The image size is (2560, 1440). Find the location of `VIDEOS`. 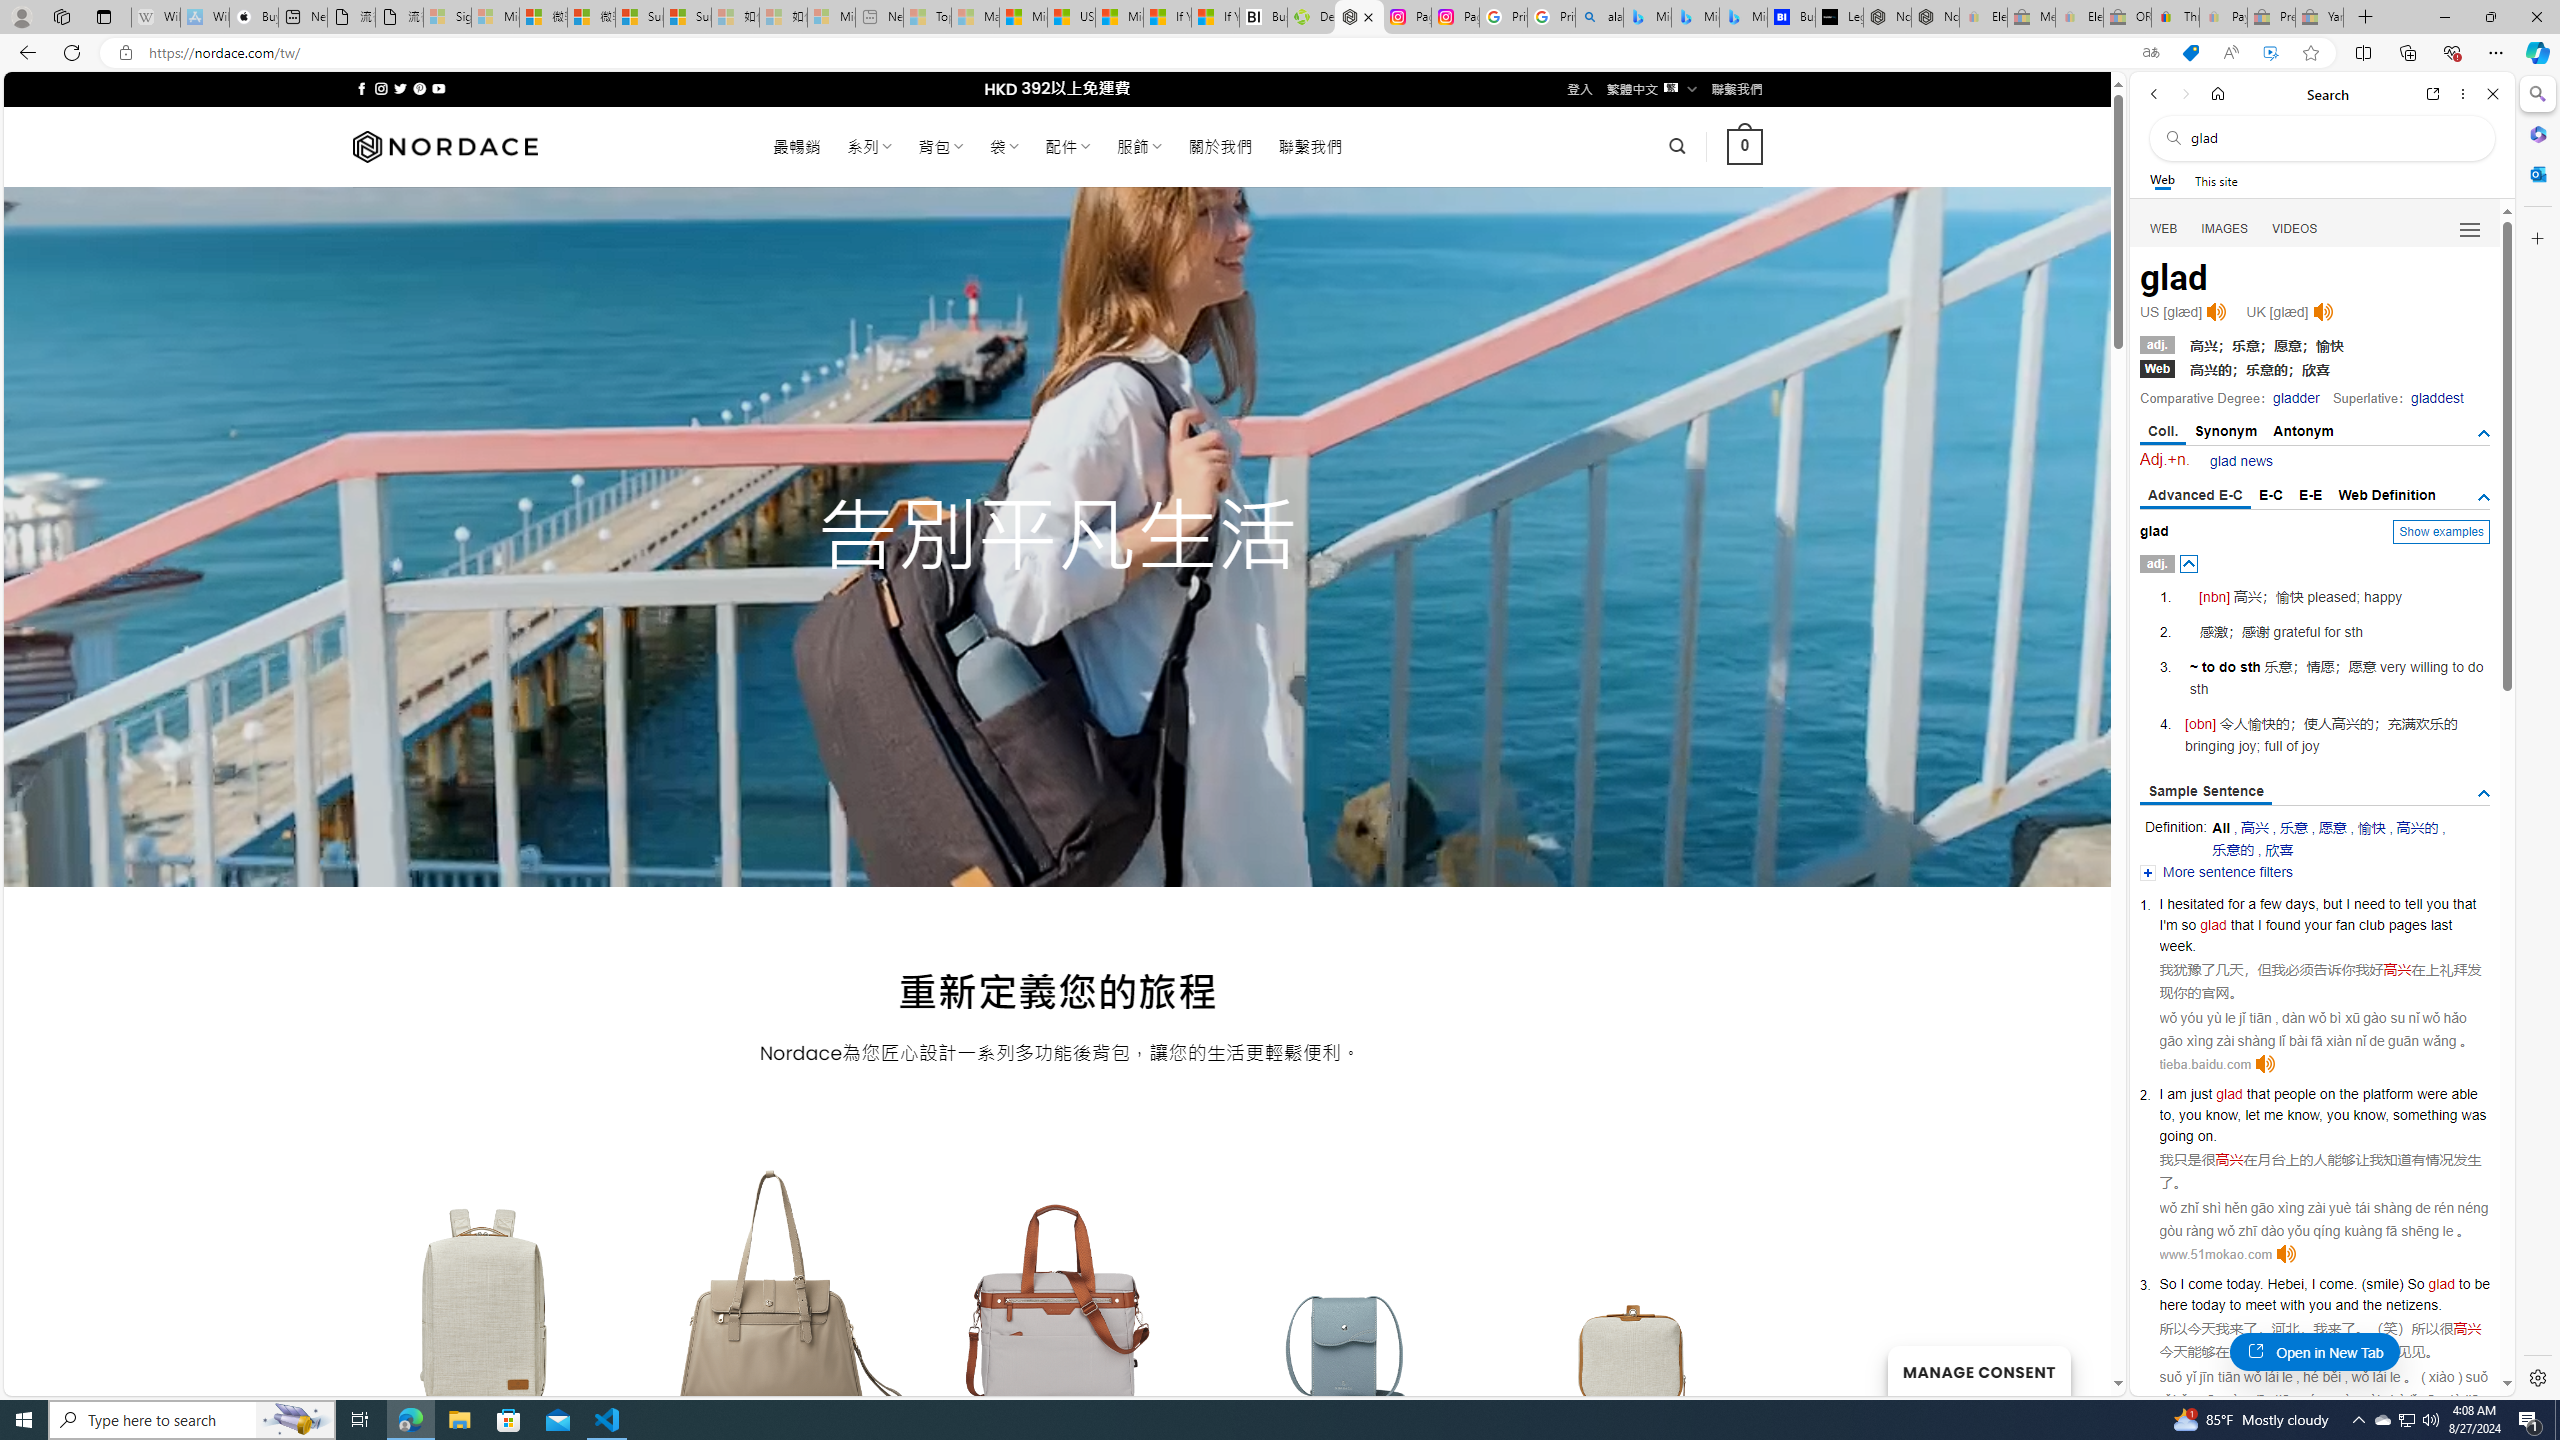

VIDEOS is located at coordinates (2294, 229).